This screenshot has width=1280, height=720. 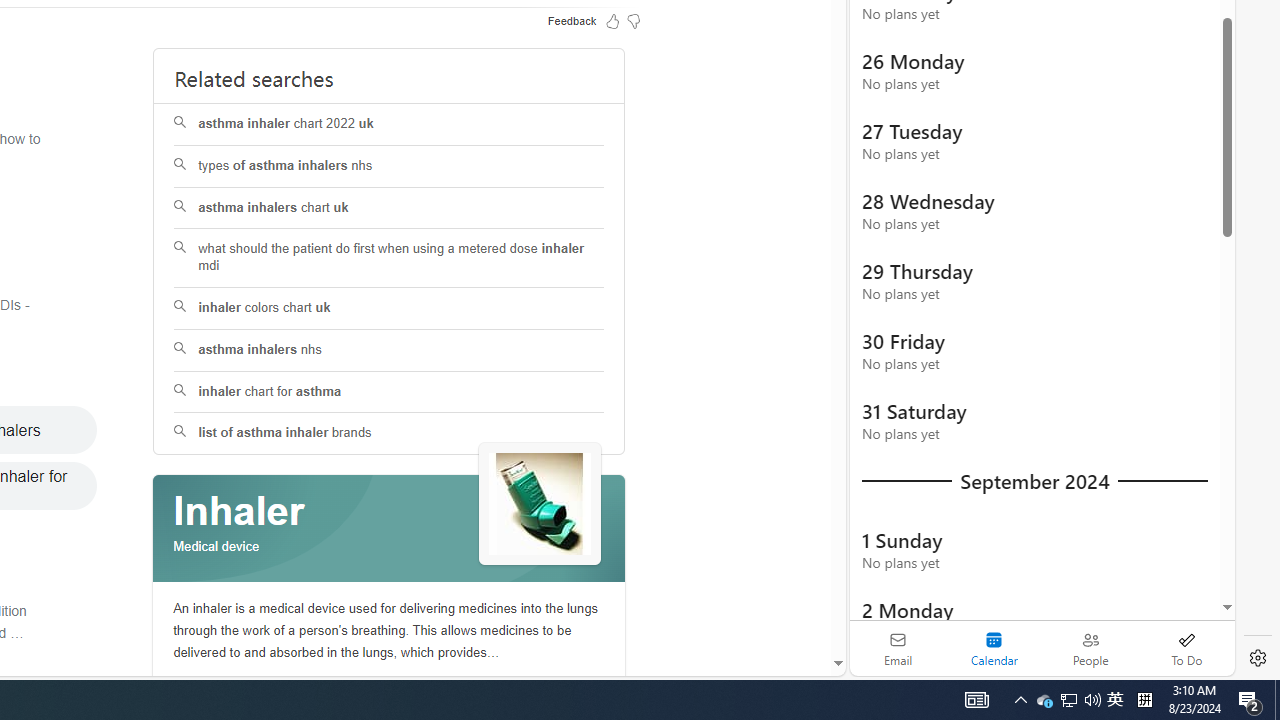 What do you see at coordinates (540, 504) in the screenshot?
I see `See more images of Inhaler` at bounding box center [540, 504].